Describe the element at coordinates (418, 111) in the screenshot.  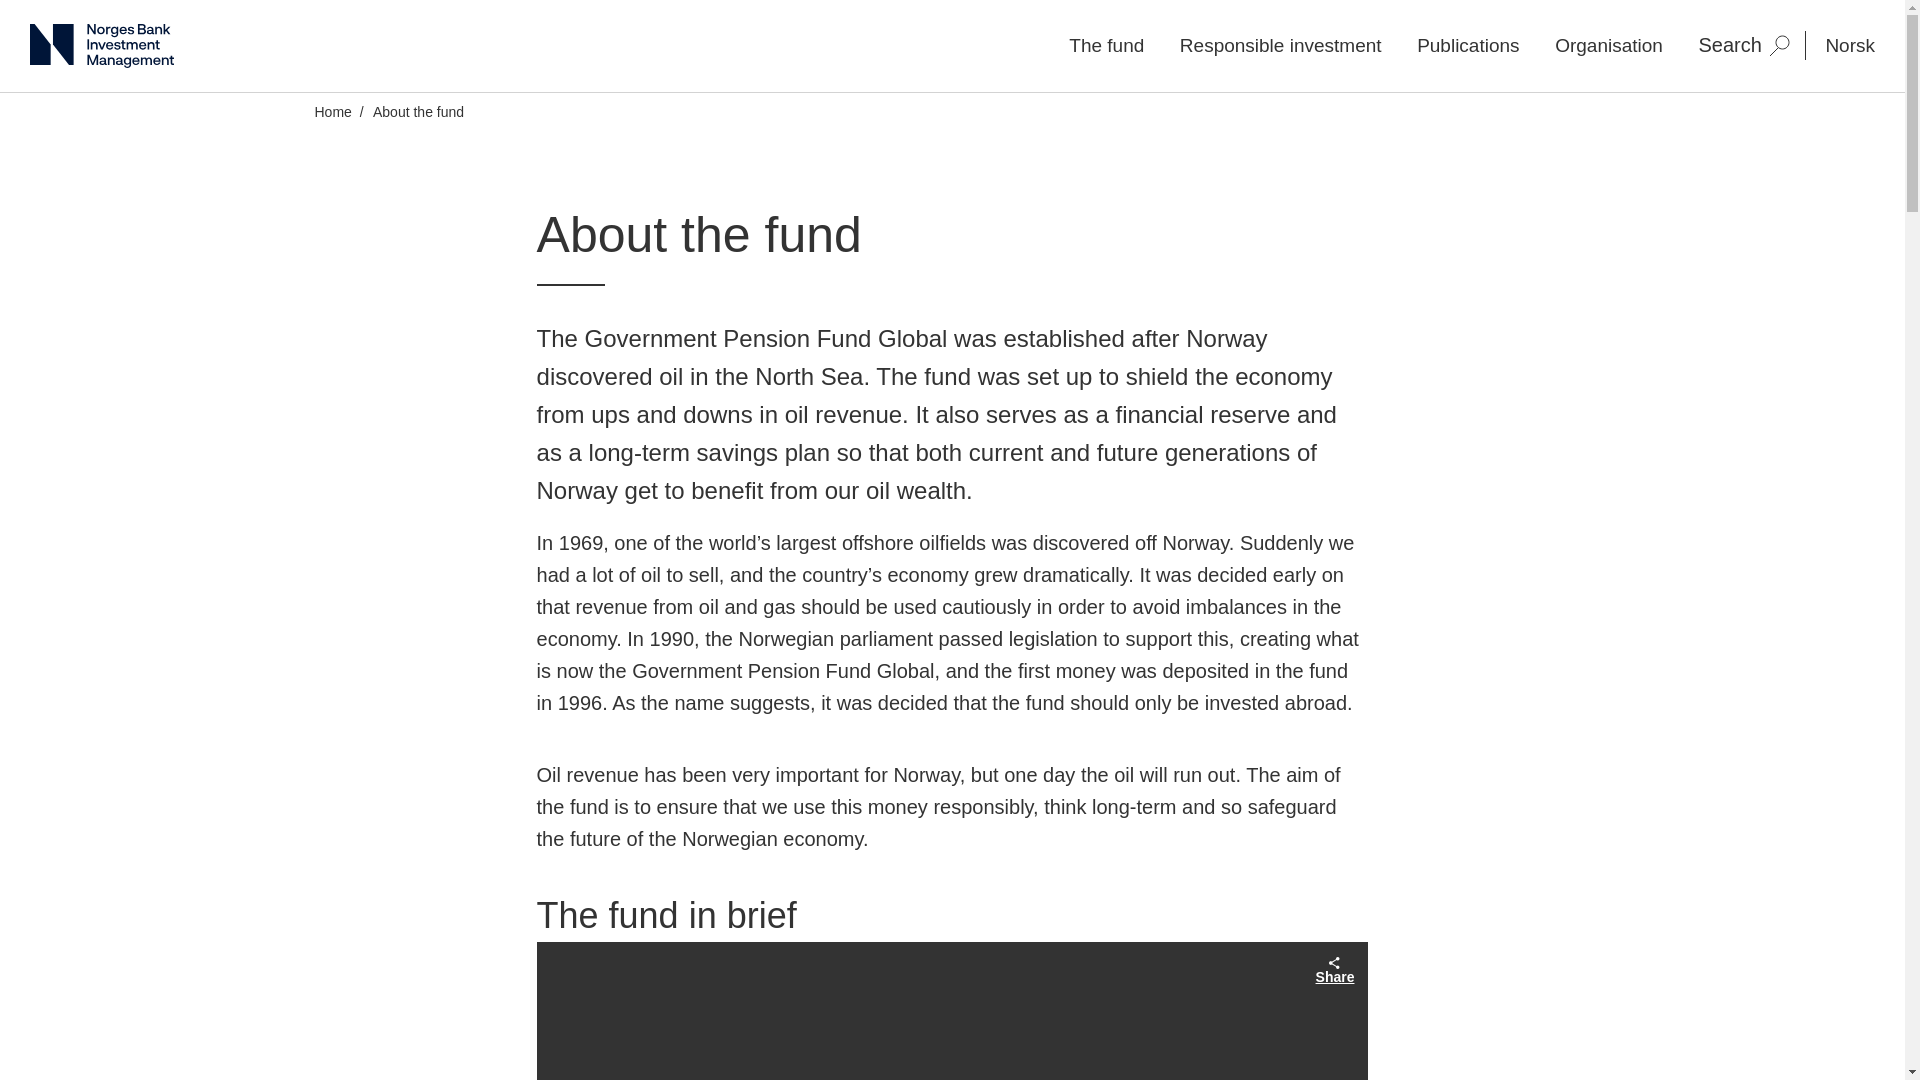
I see `About the fund` at that location.